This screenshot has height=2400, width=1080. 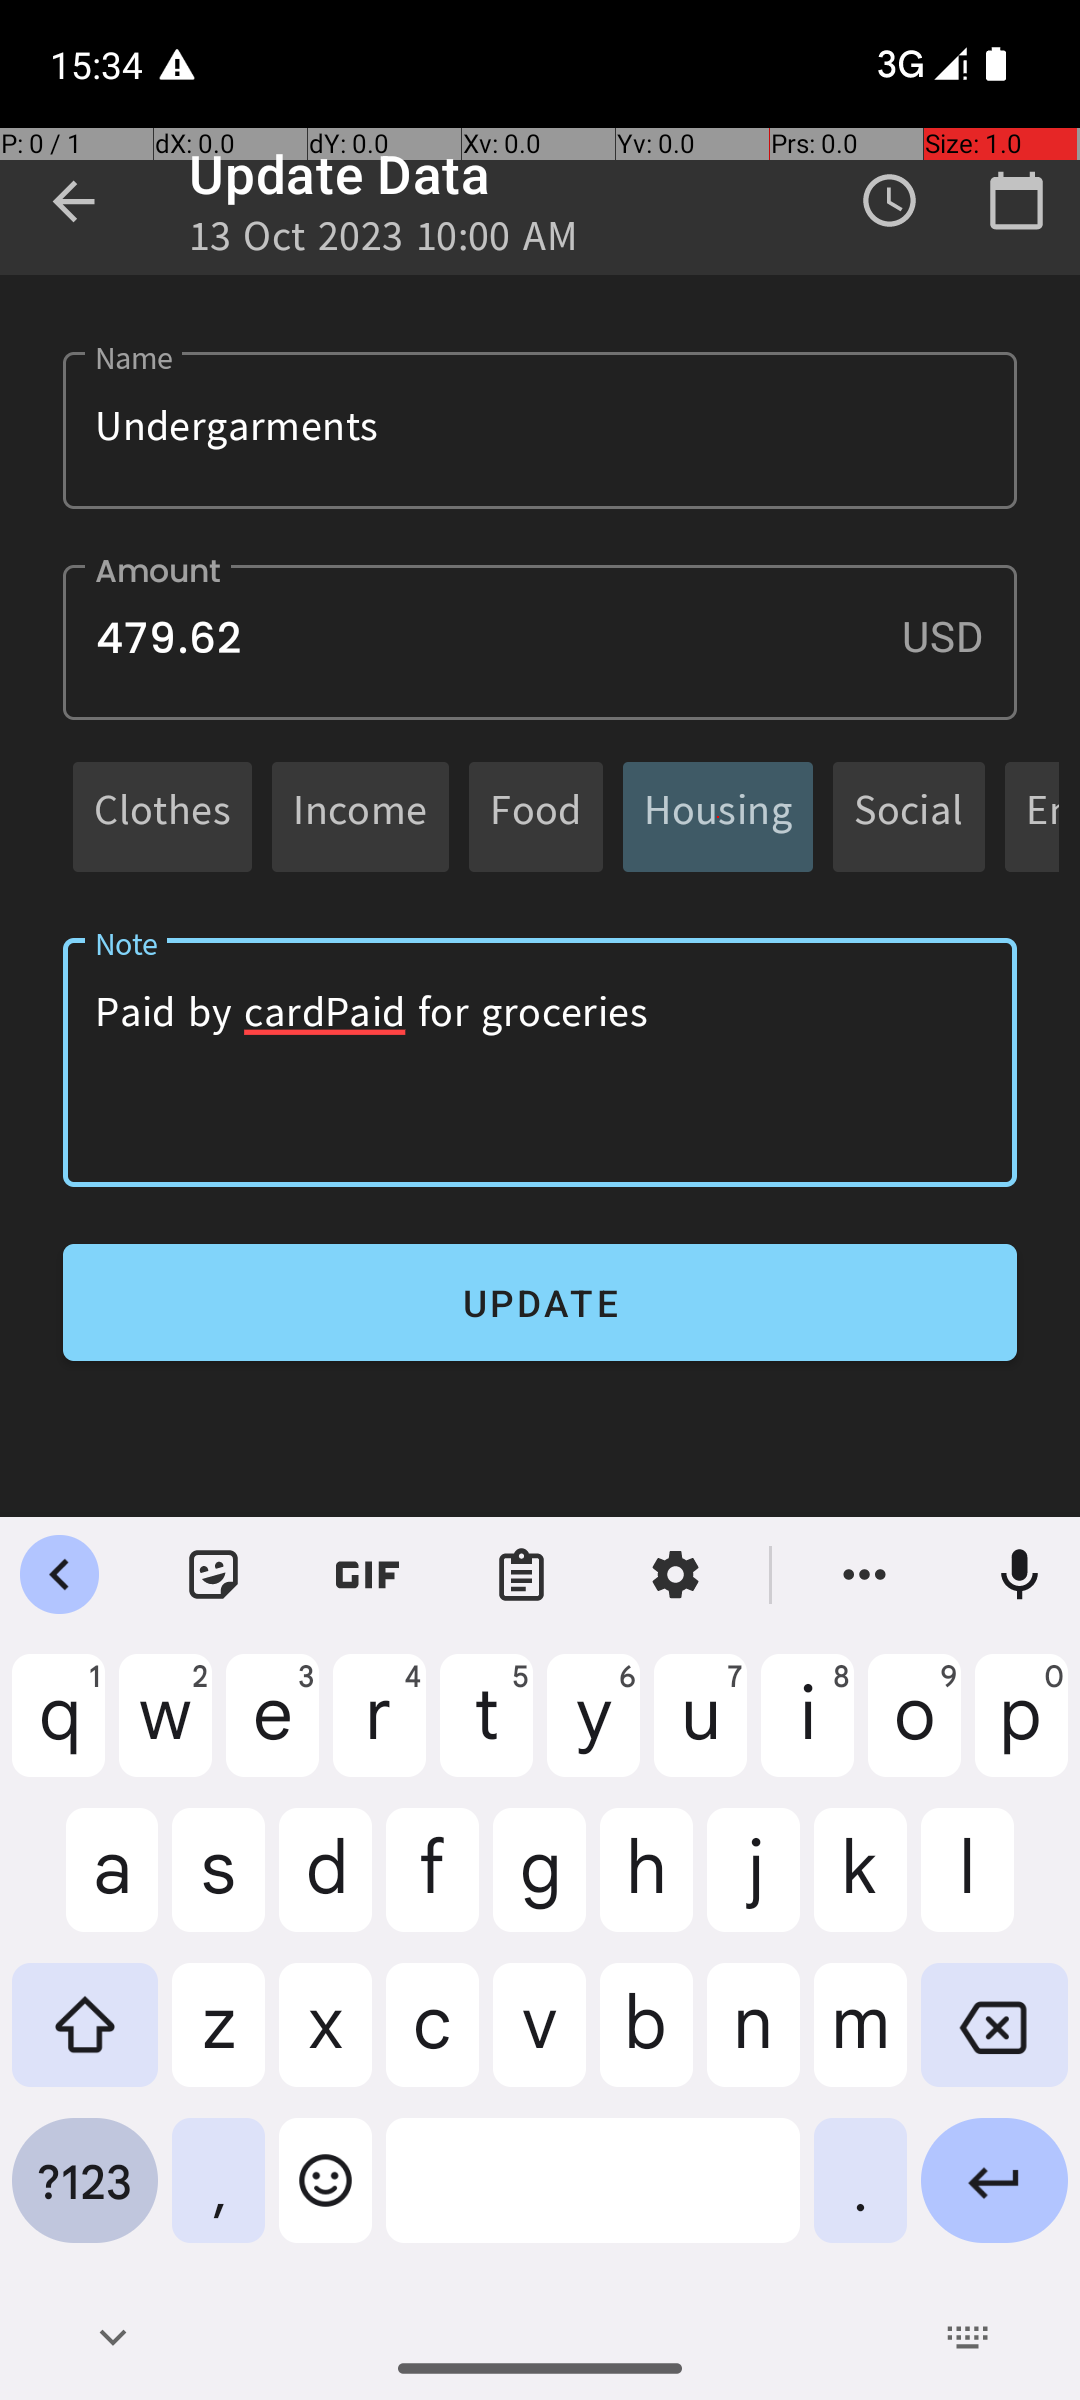 What do you see at coordinates (218, 1886) in the screenshot?
I see `s` at bounding box center [218, 1886].